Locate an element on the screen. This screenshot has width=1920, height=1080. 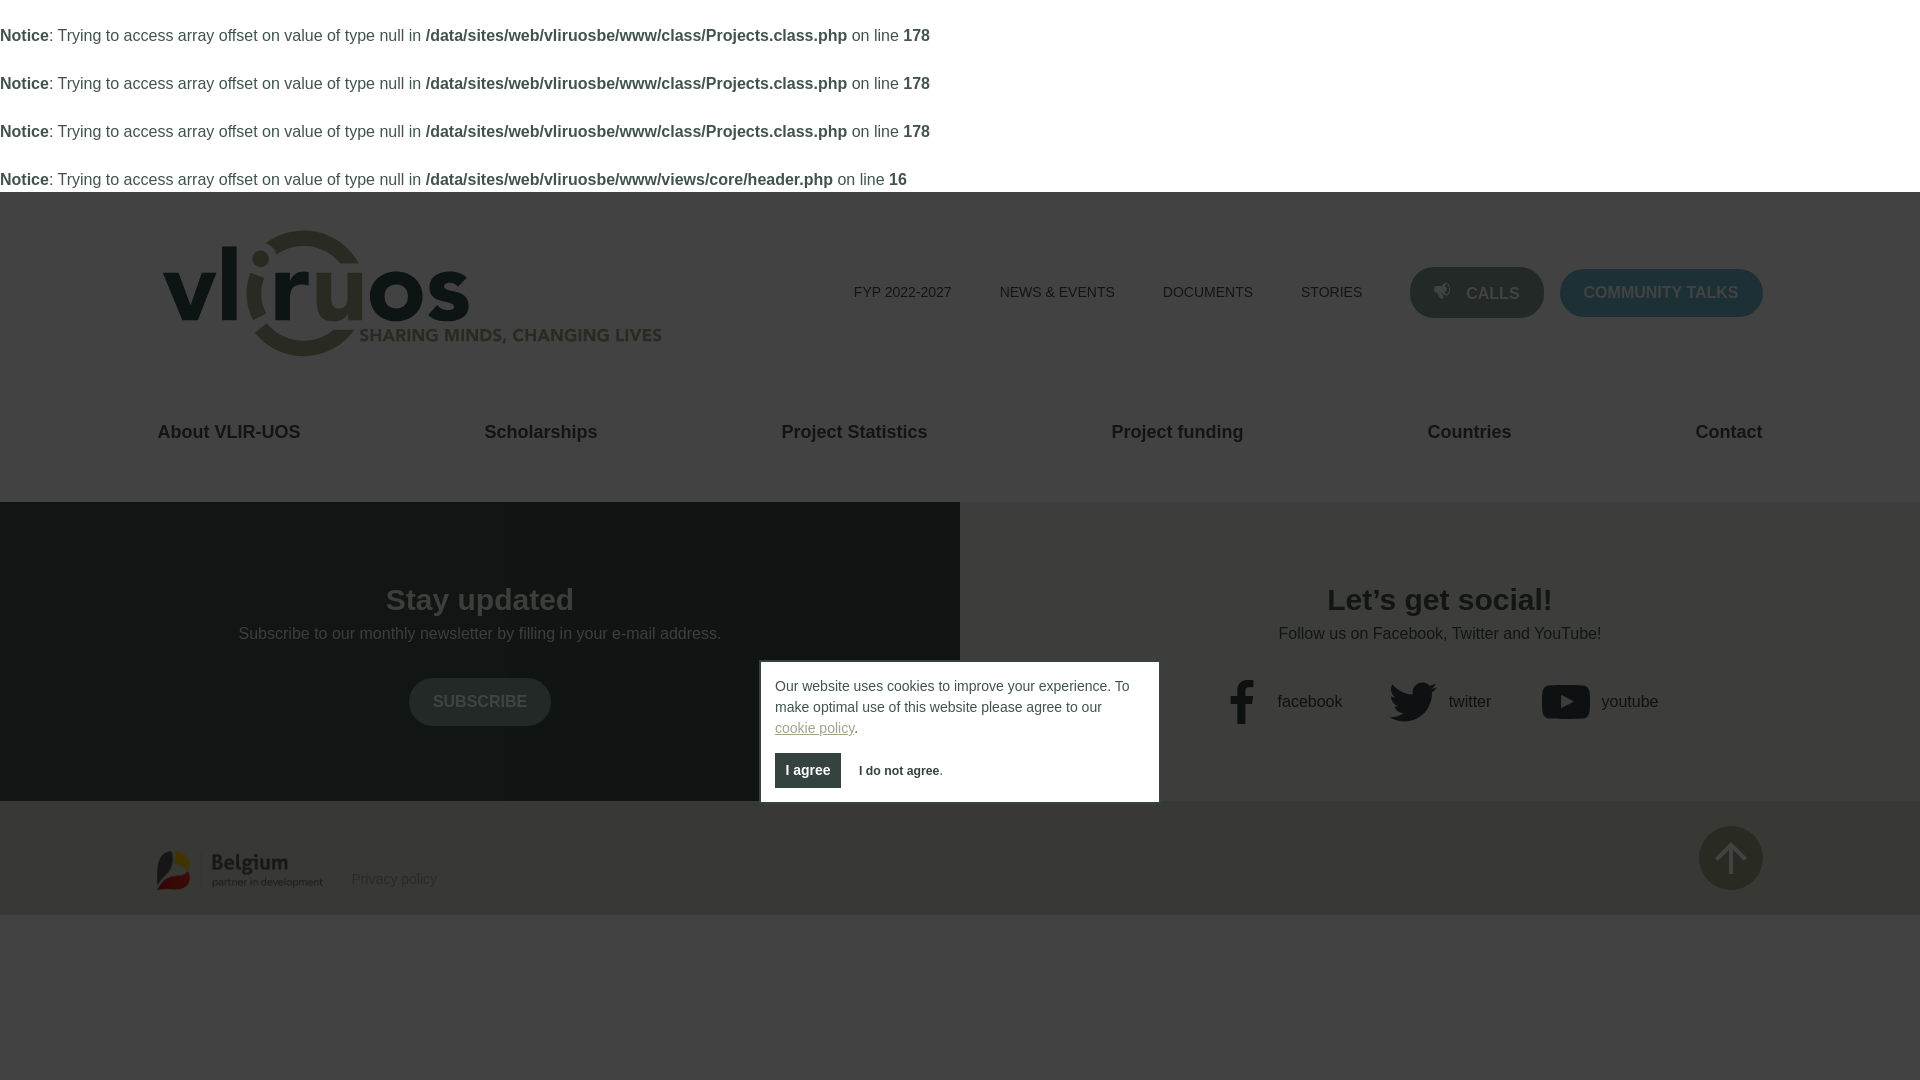
youtube is located at coordinates (1600, 702).